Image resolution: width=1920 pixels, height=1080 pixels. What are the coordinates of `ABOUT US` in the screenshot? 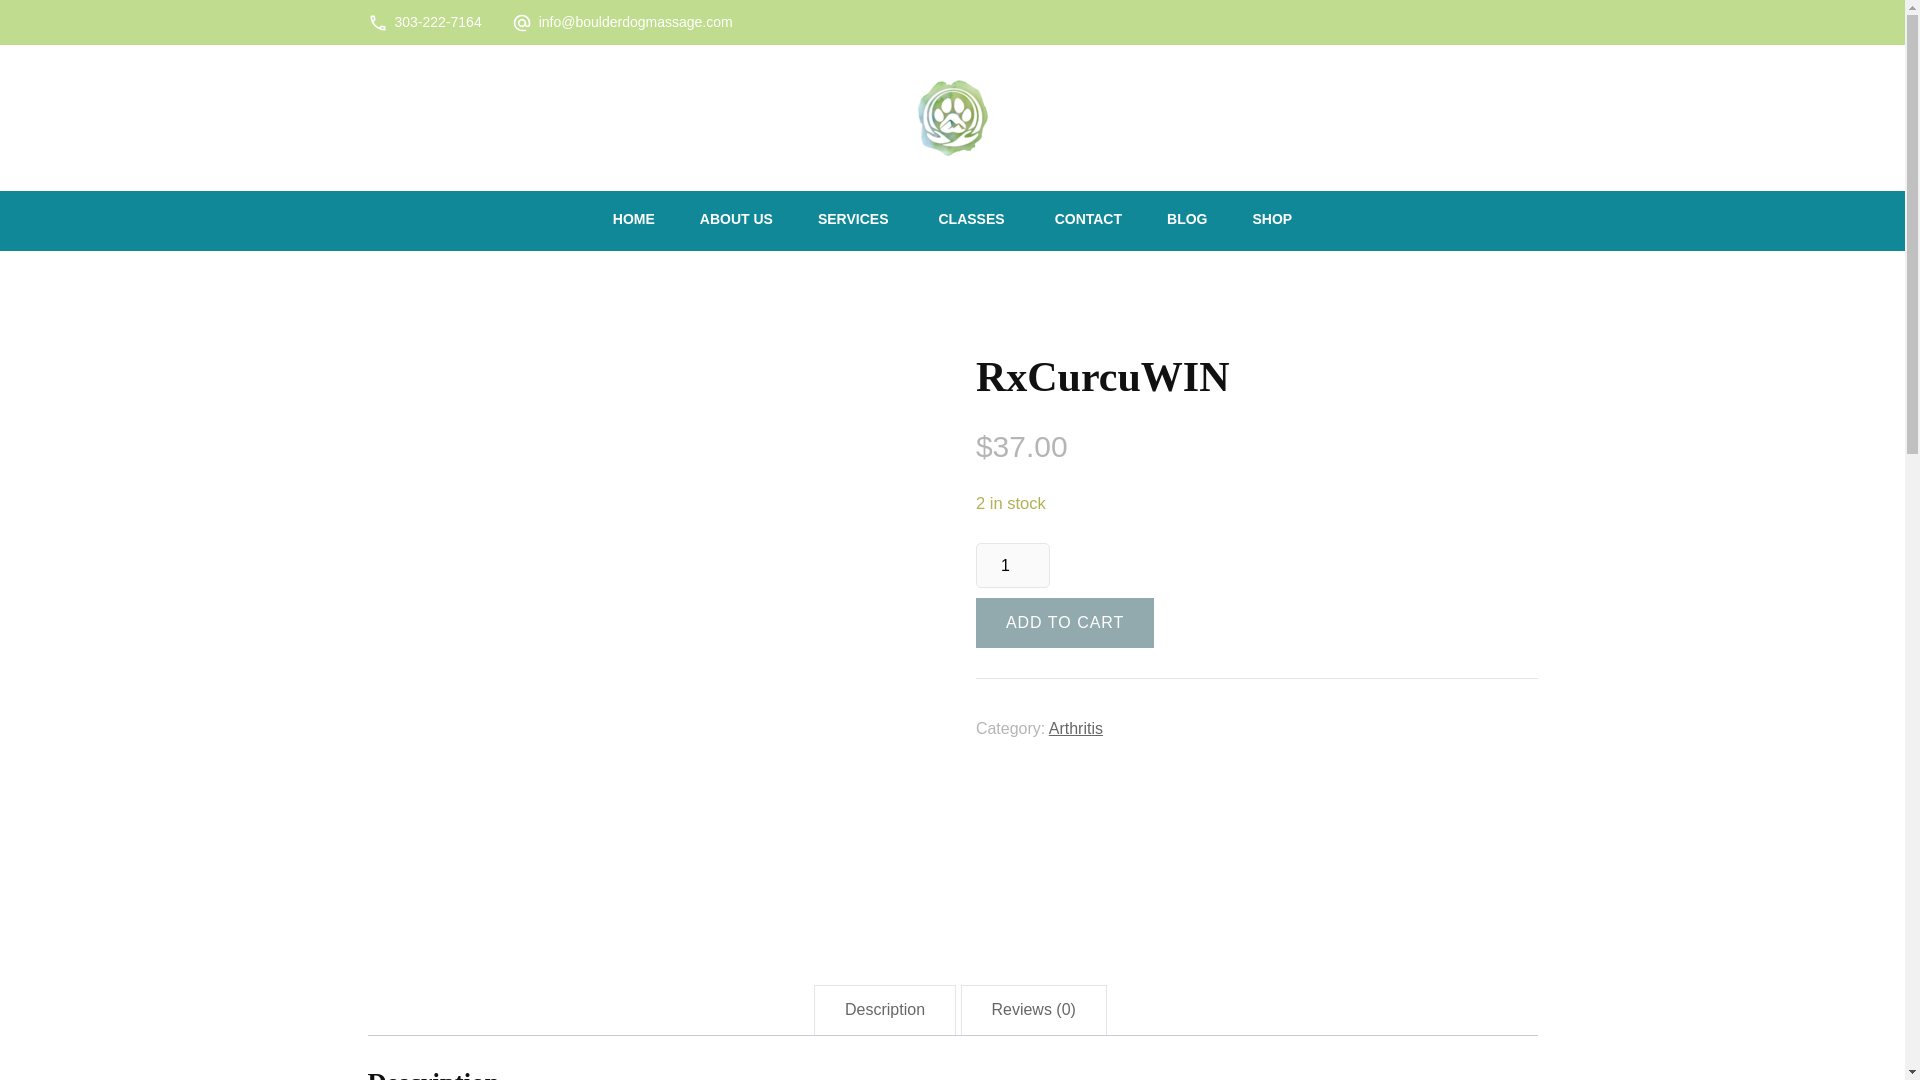 It's located at (736, 220).